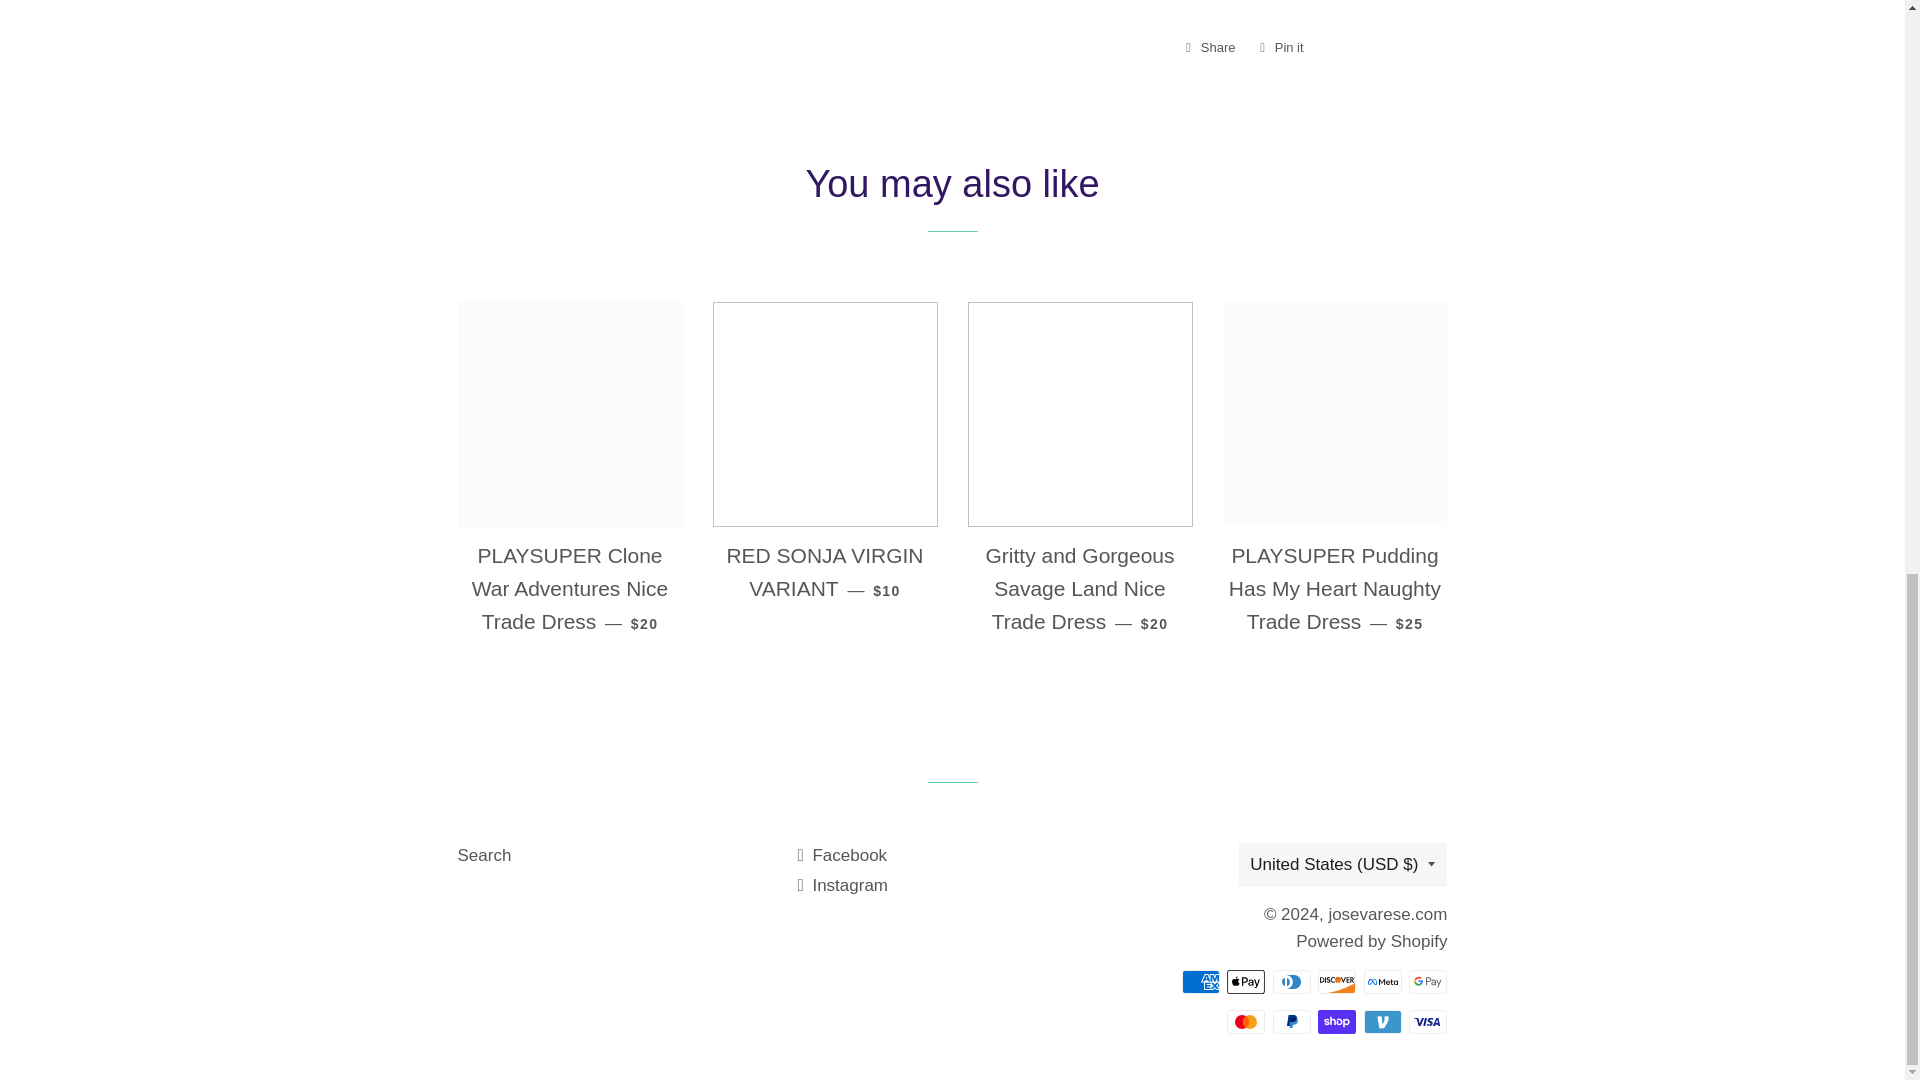 This screenshot has width=1920, height=1080. What do you see at coordinates (1336, 1021) in the screenshot?
I see `josevarese.com on Instagram` at bounding box center [1336, 1021].